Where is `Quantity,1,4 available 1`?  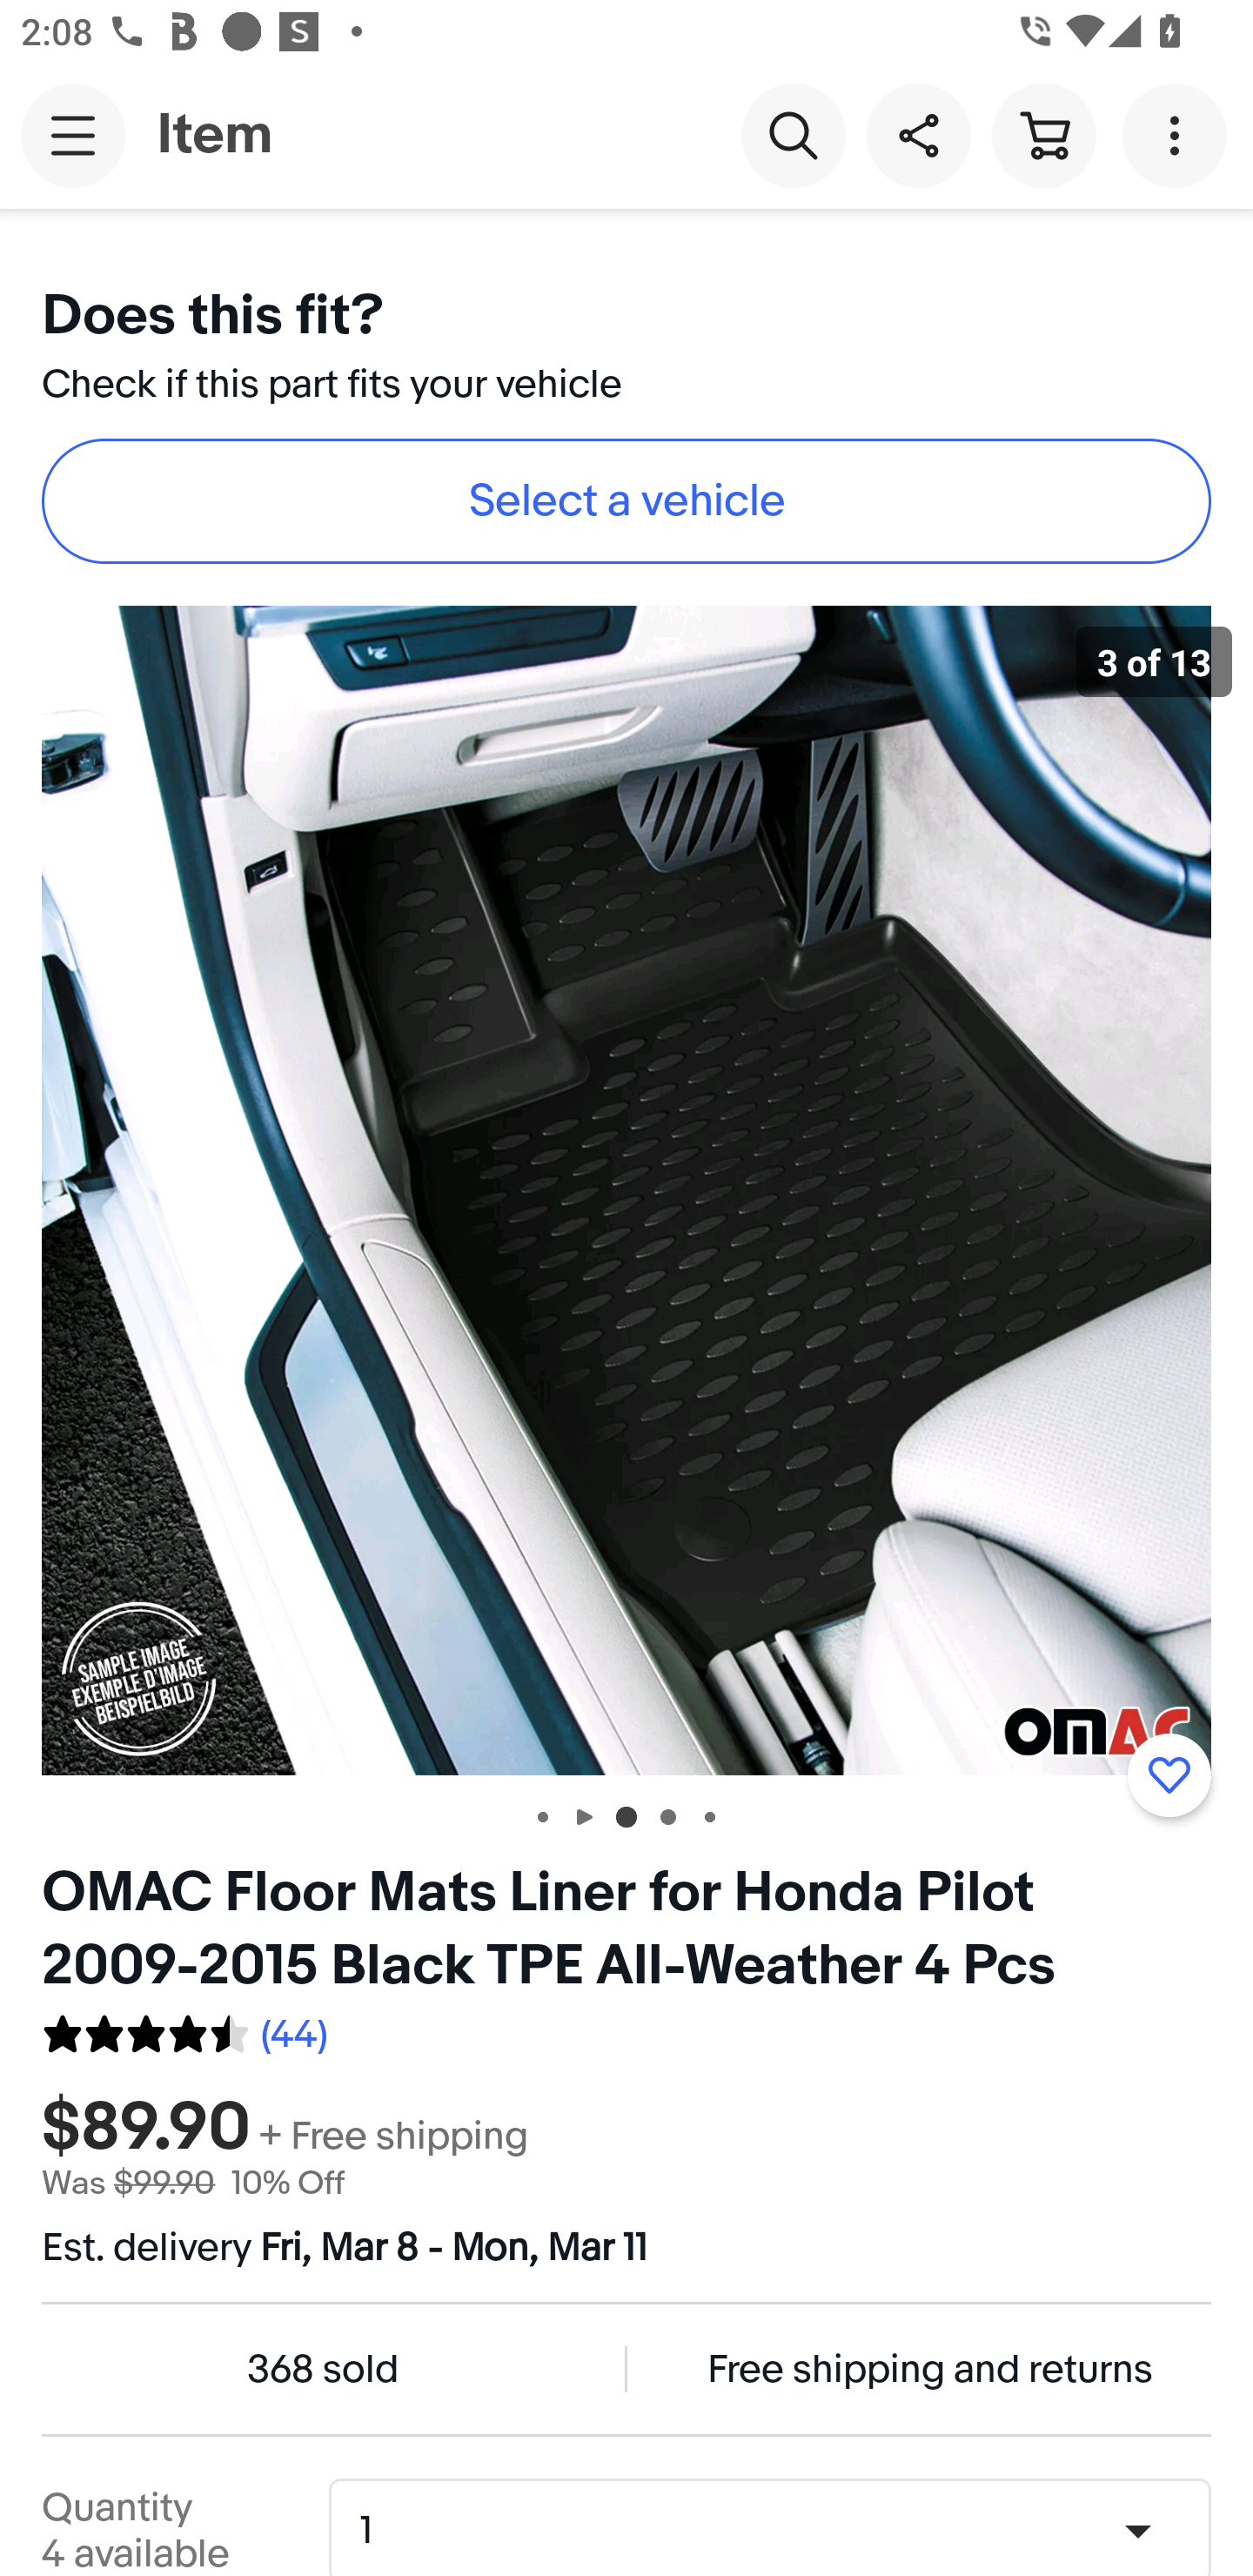 Quantity,1,4 available 1 is located at coordinates (780, 2531).